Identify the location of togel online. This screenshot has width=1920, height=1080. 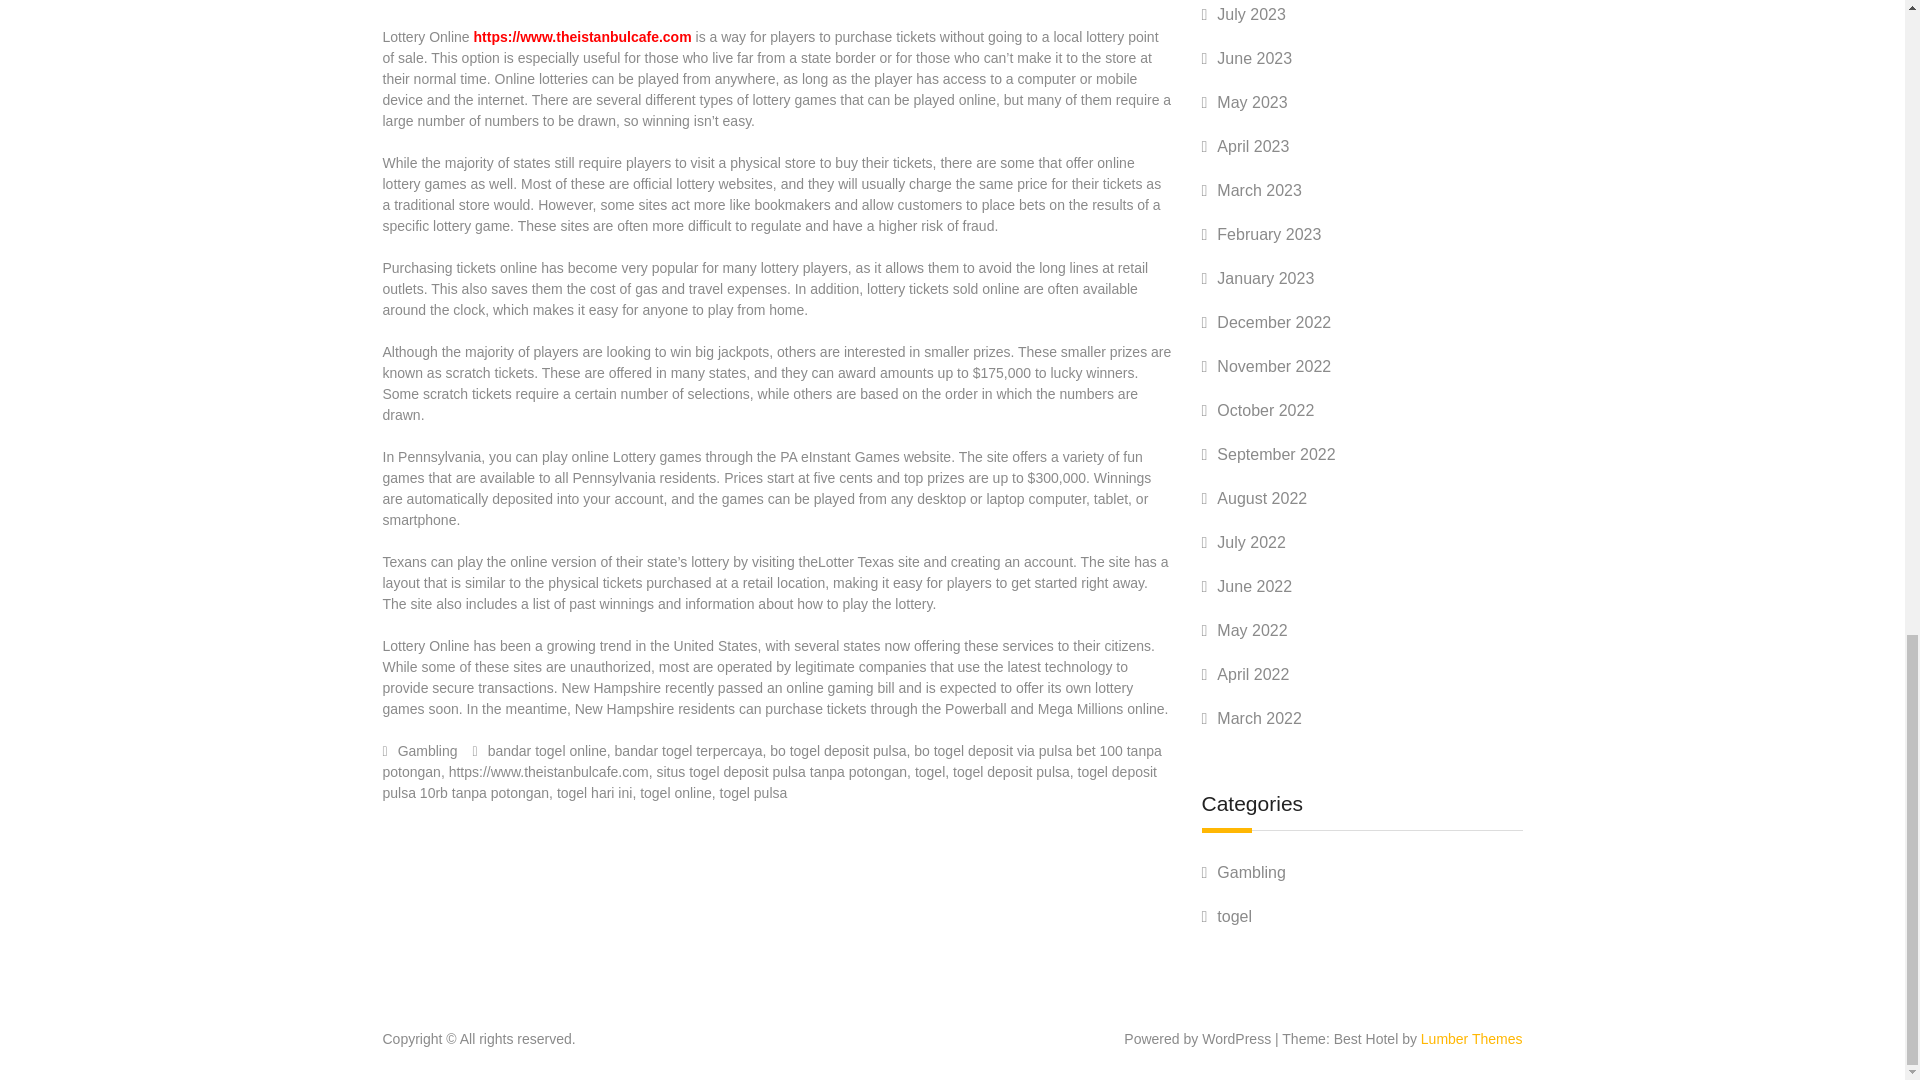
(676, 793).